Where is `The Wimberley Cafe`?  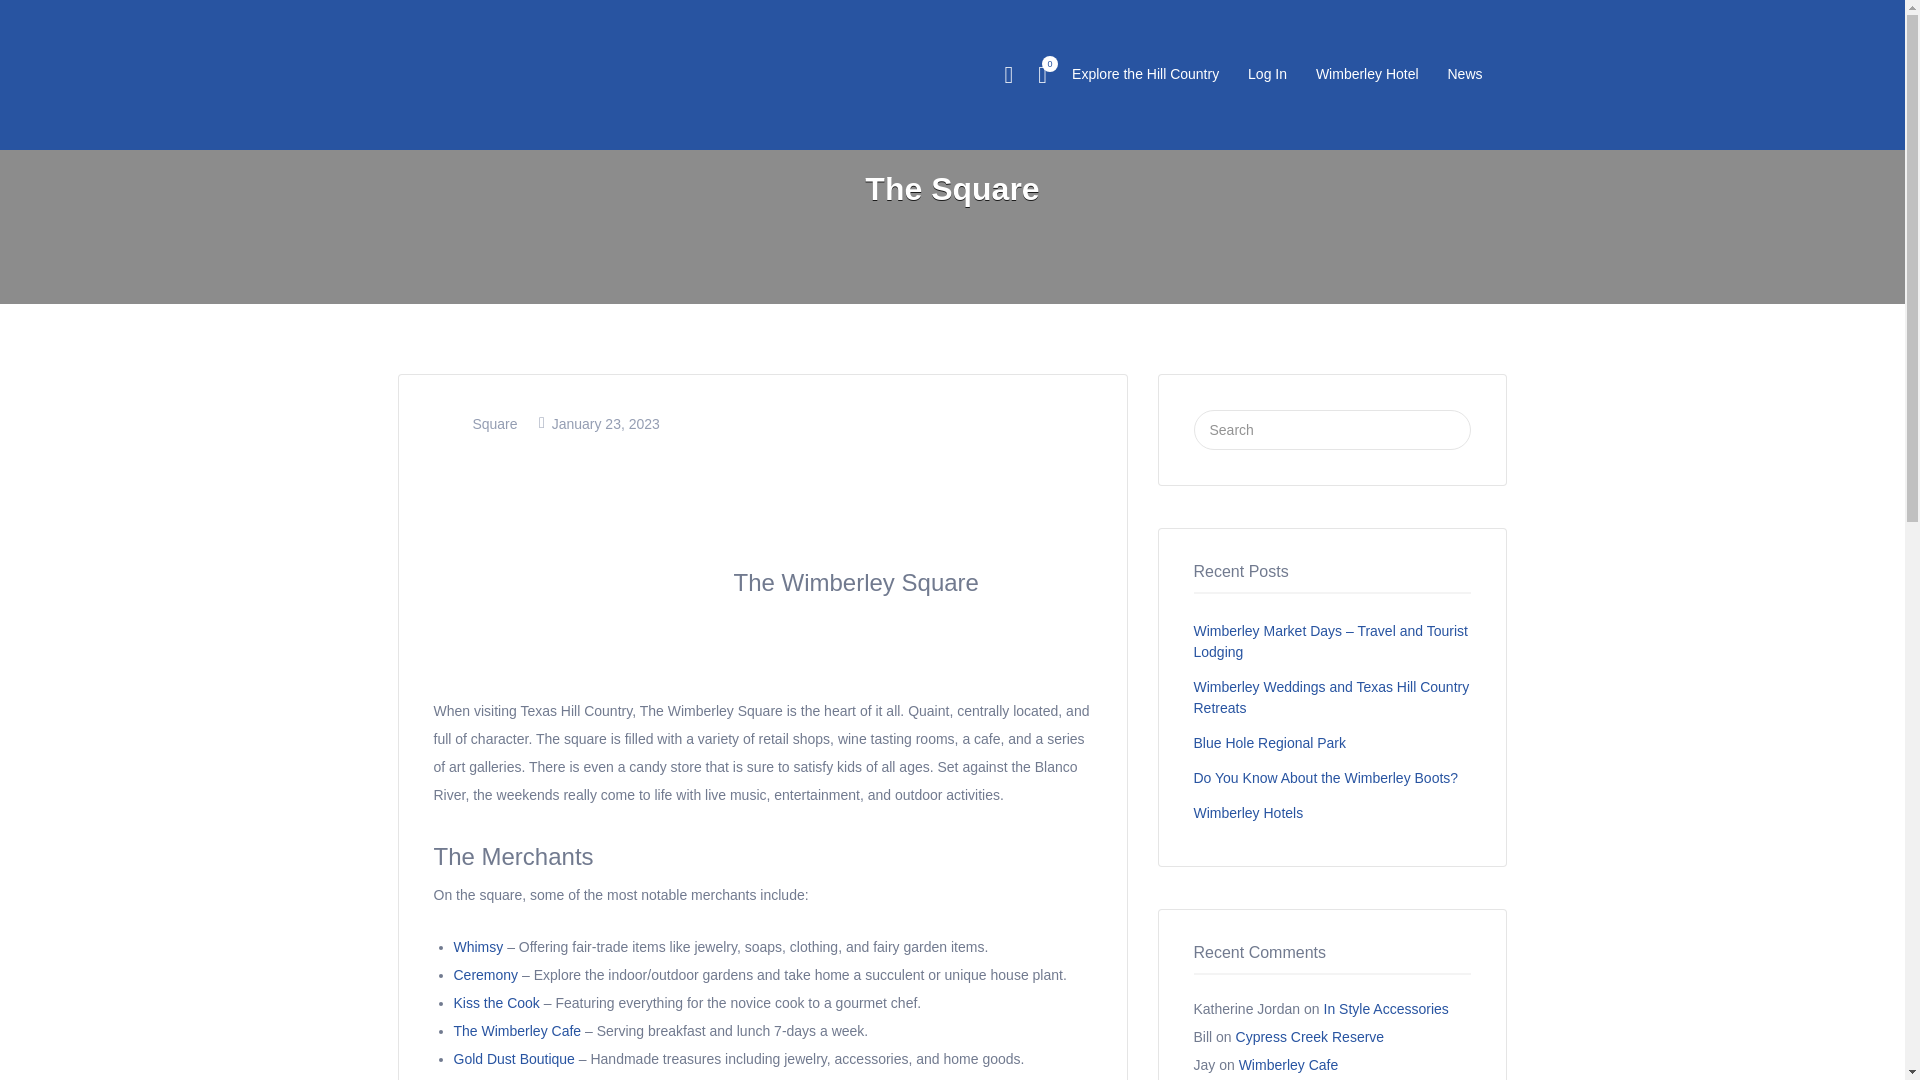
The Wimberley Cafe is located at coordinates (517, 1030).